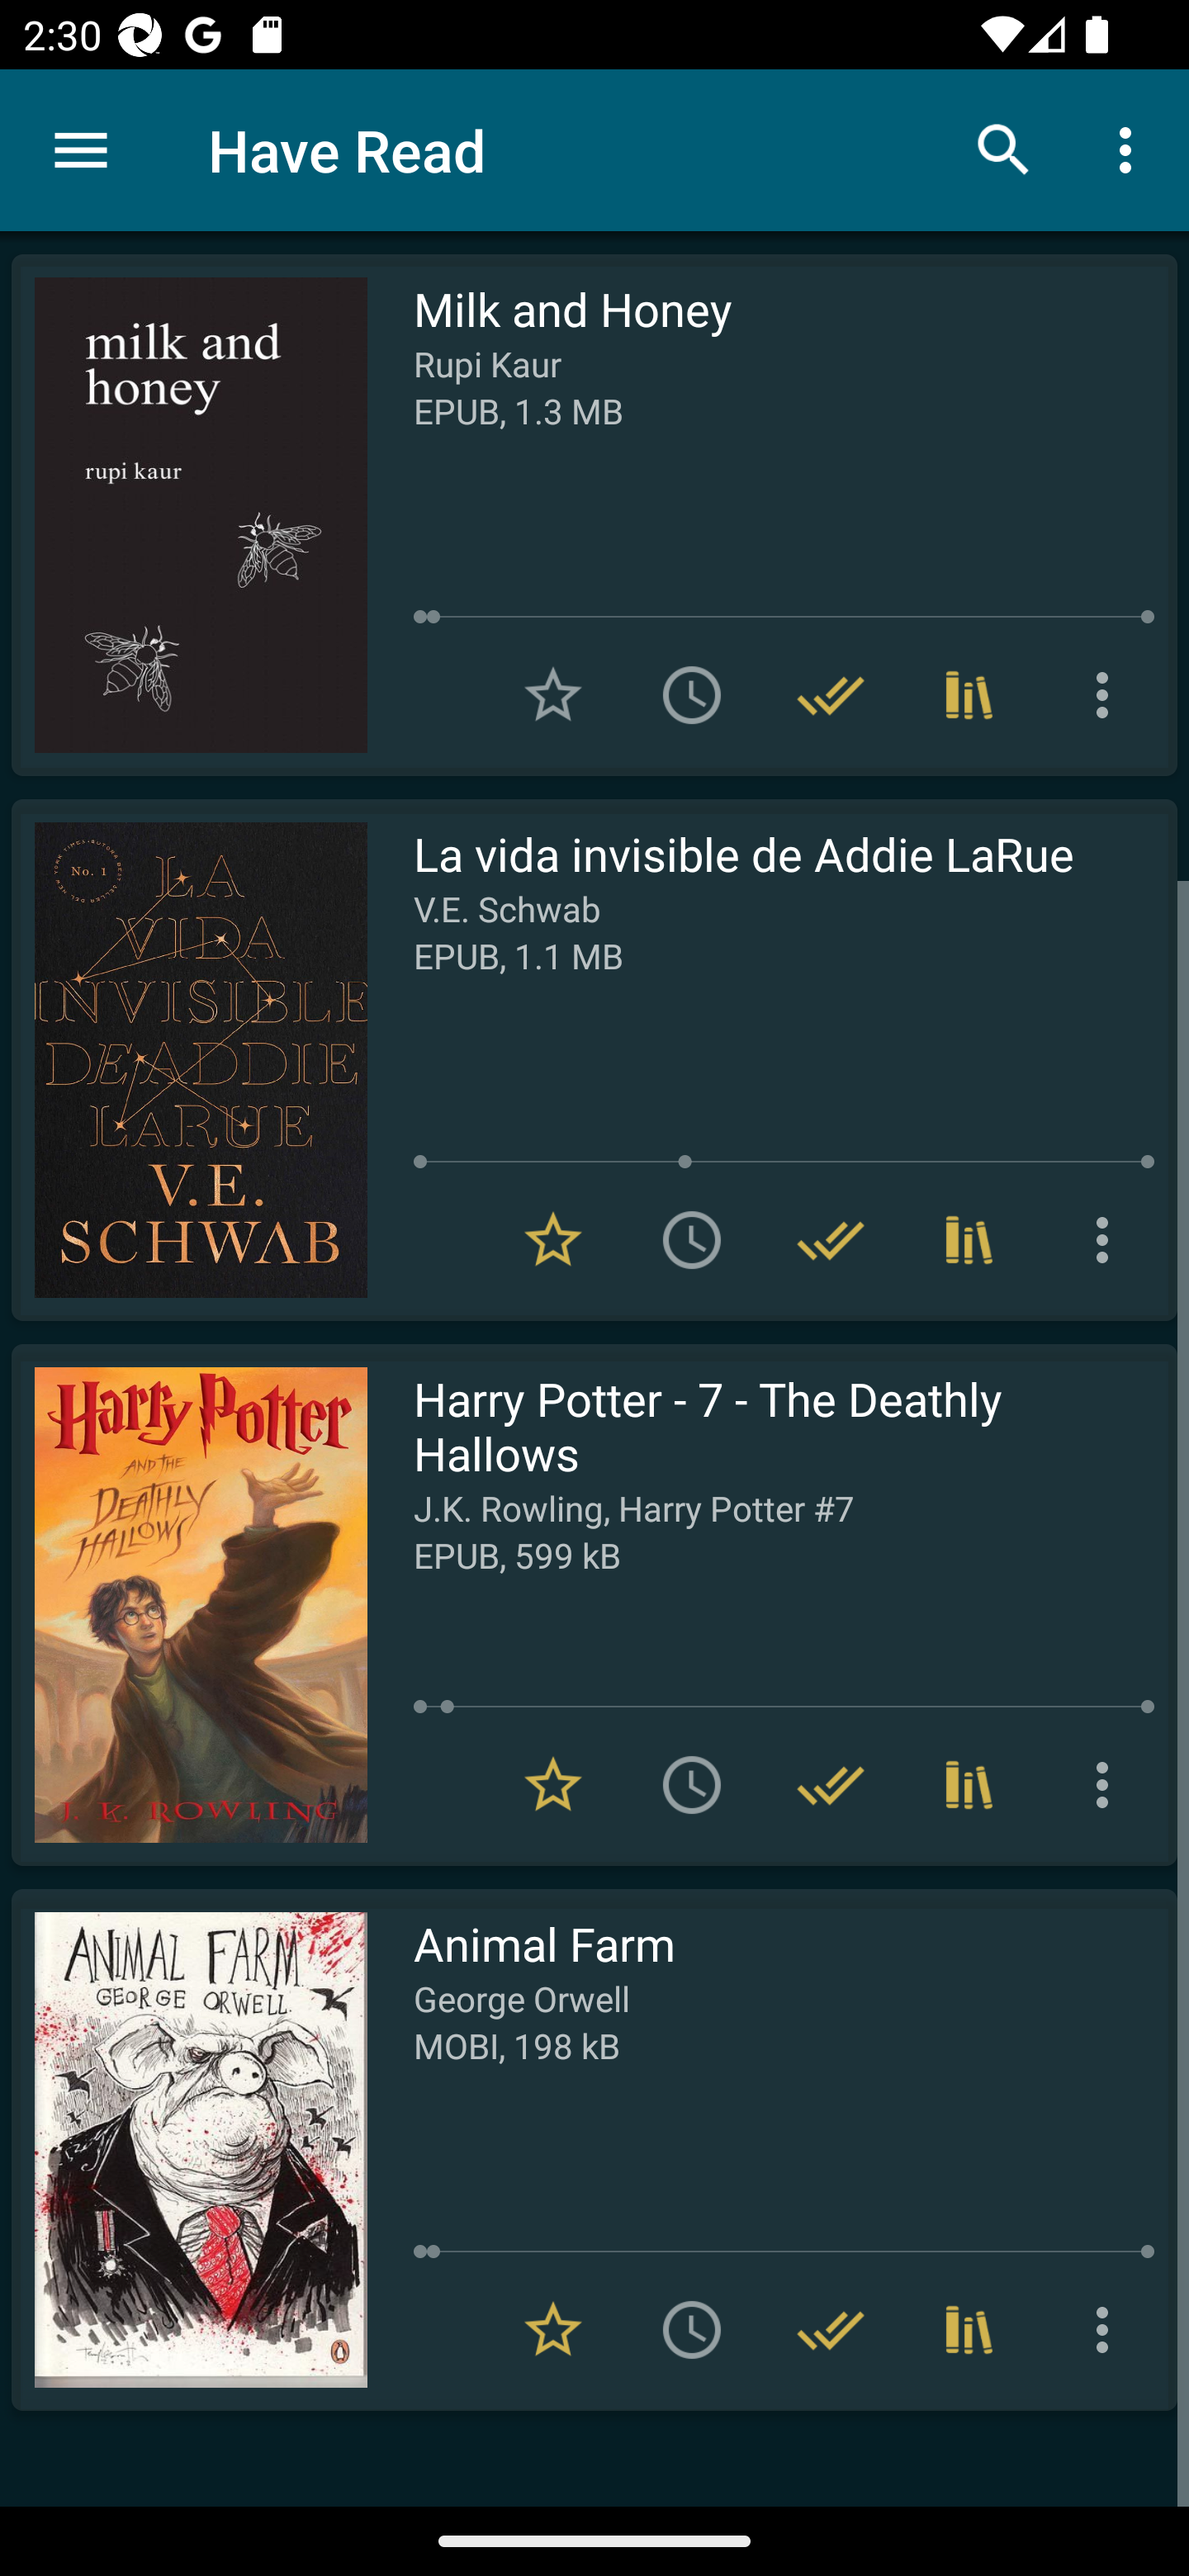 The width and height of the screenshot is (1189, 2576). What do you see at coordinates (189, 515) in the screenshot?
I see `Read Milk and Honey` at bounding box center [189, 515].